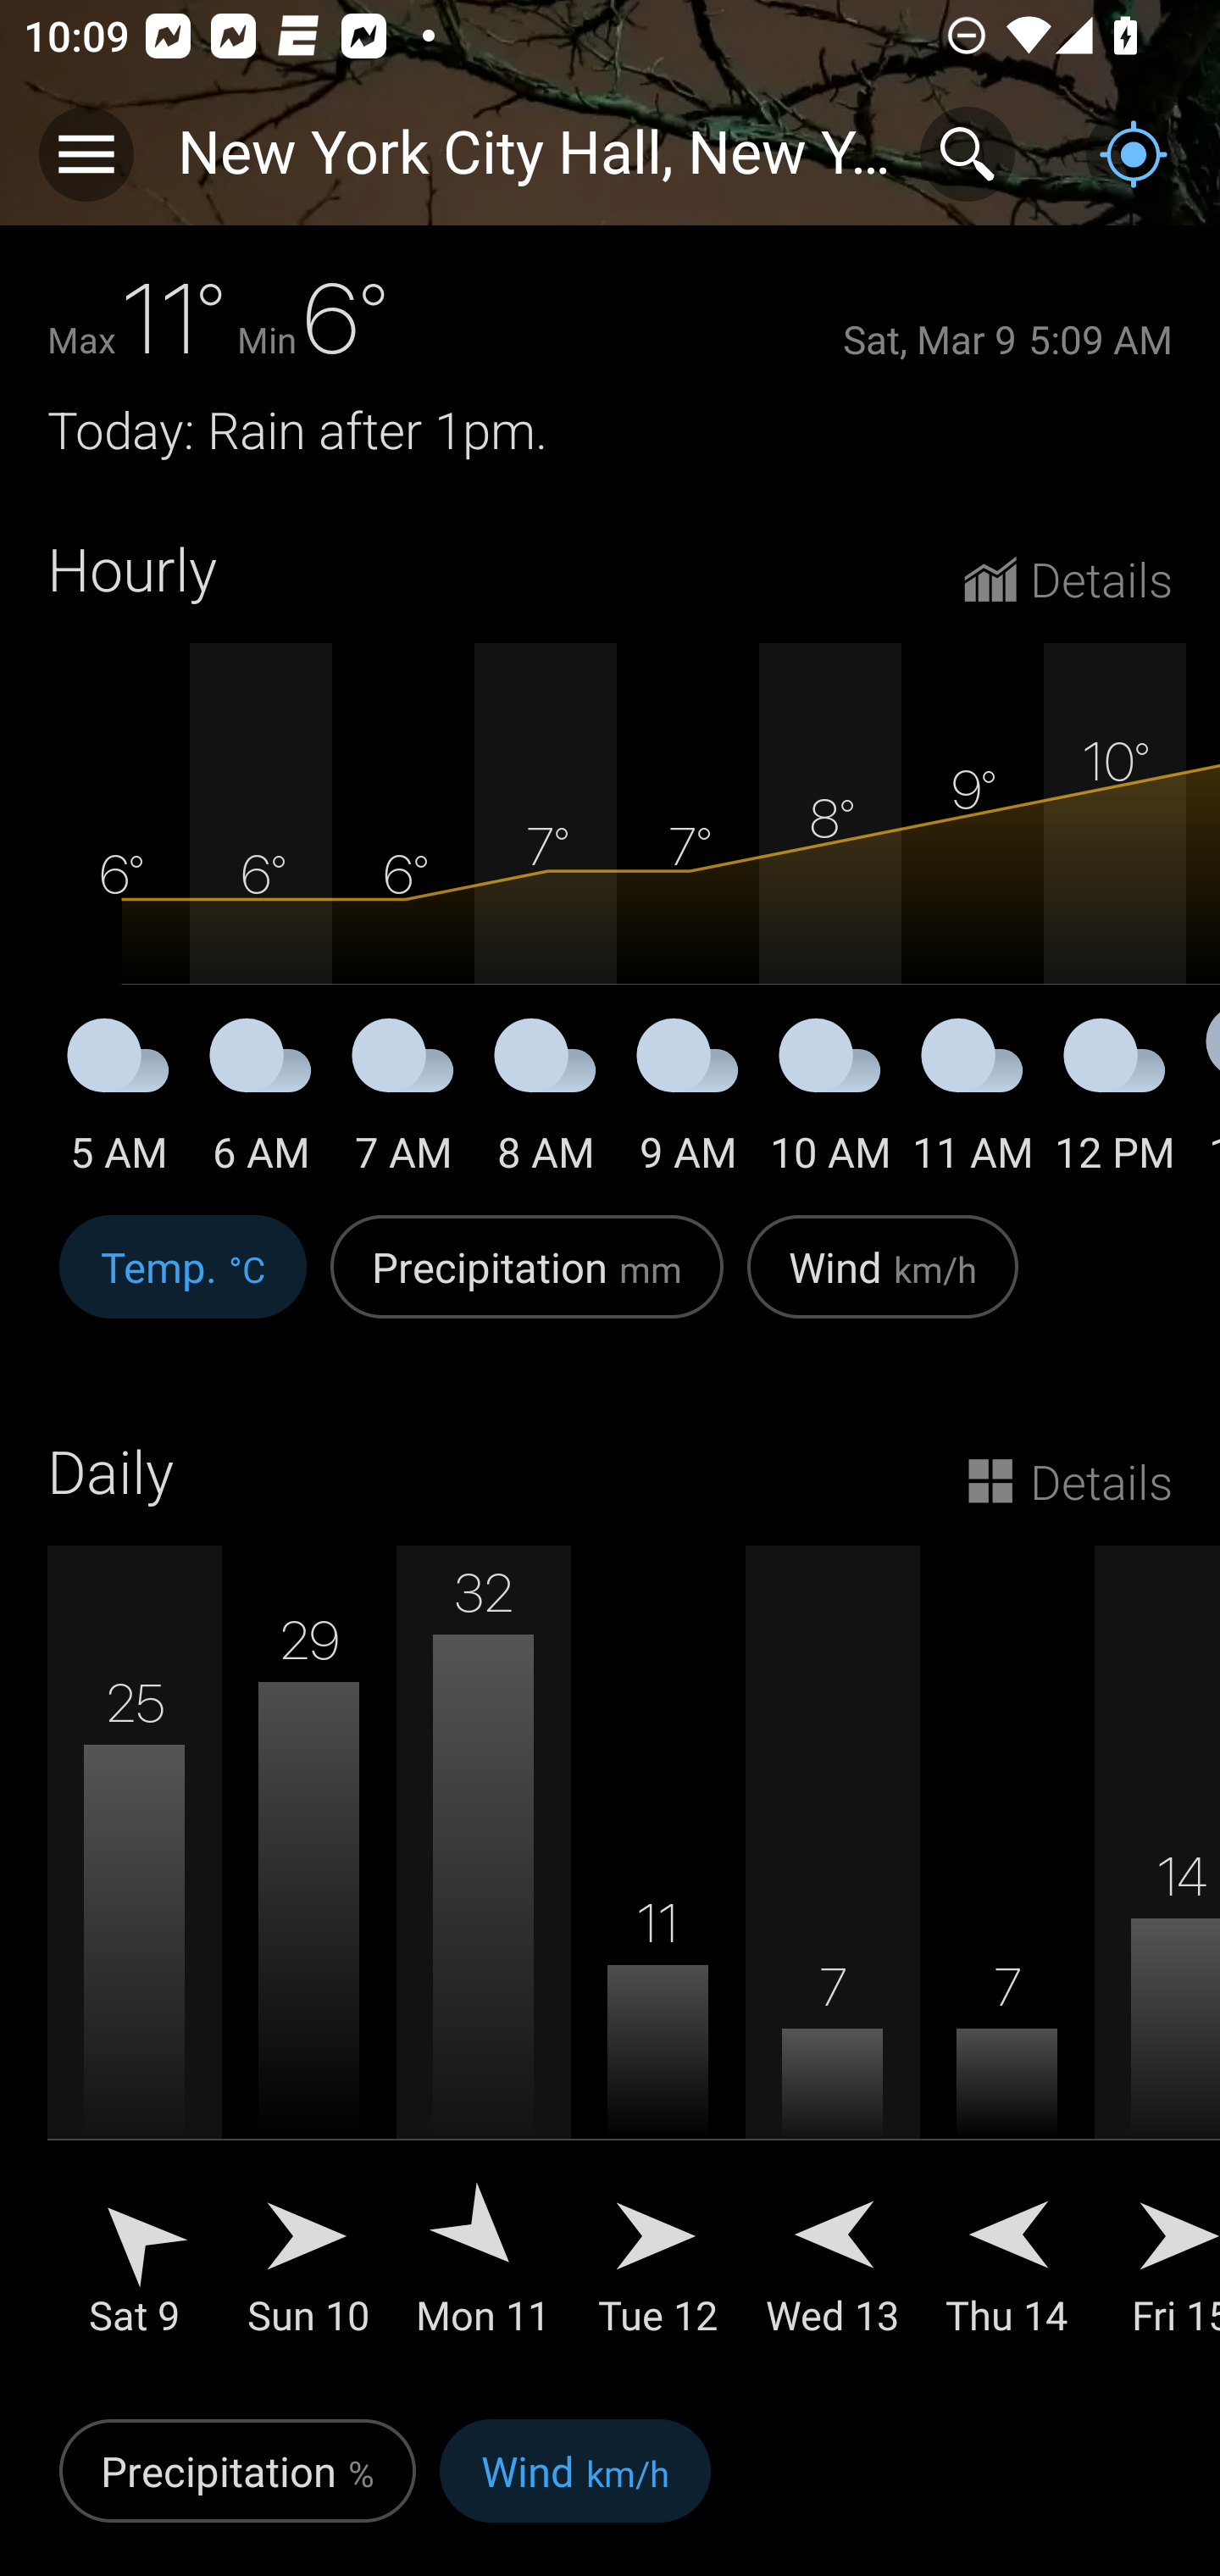 The image size is (1220, 2576). Describe the element at coordinates (261, 1101) in the screenshot. I see `6 AM` at that location.